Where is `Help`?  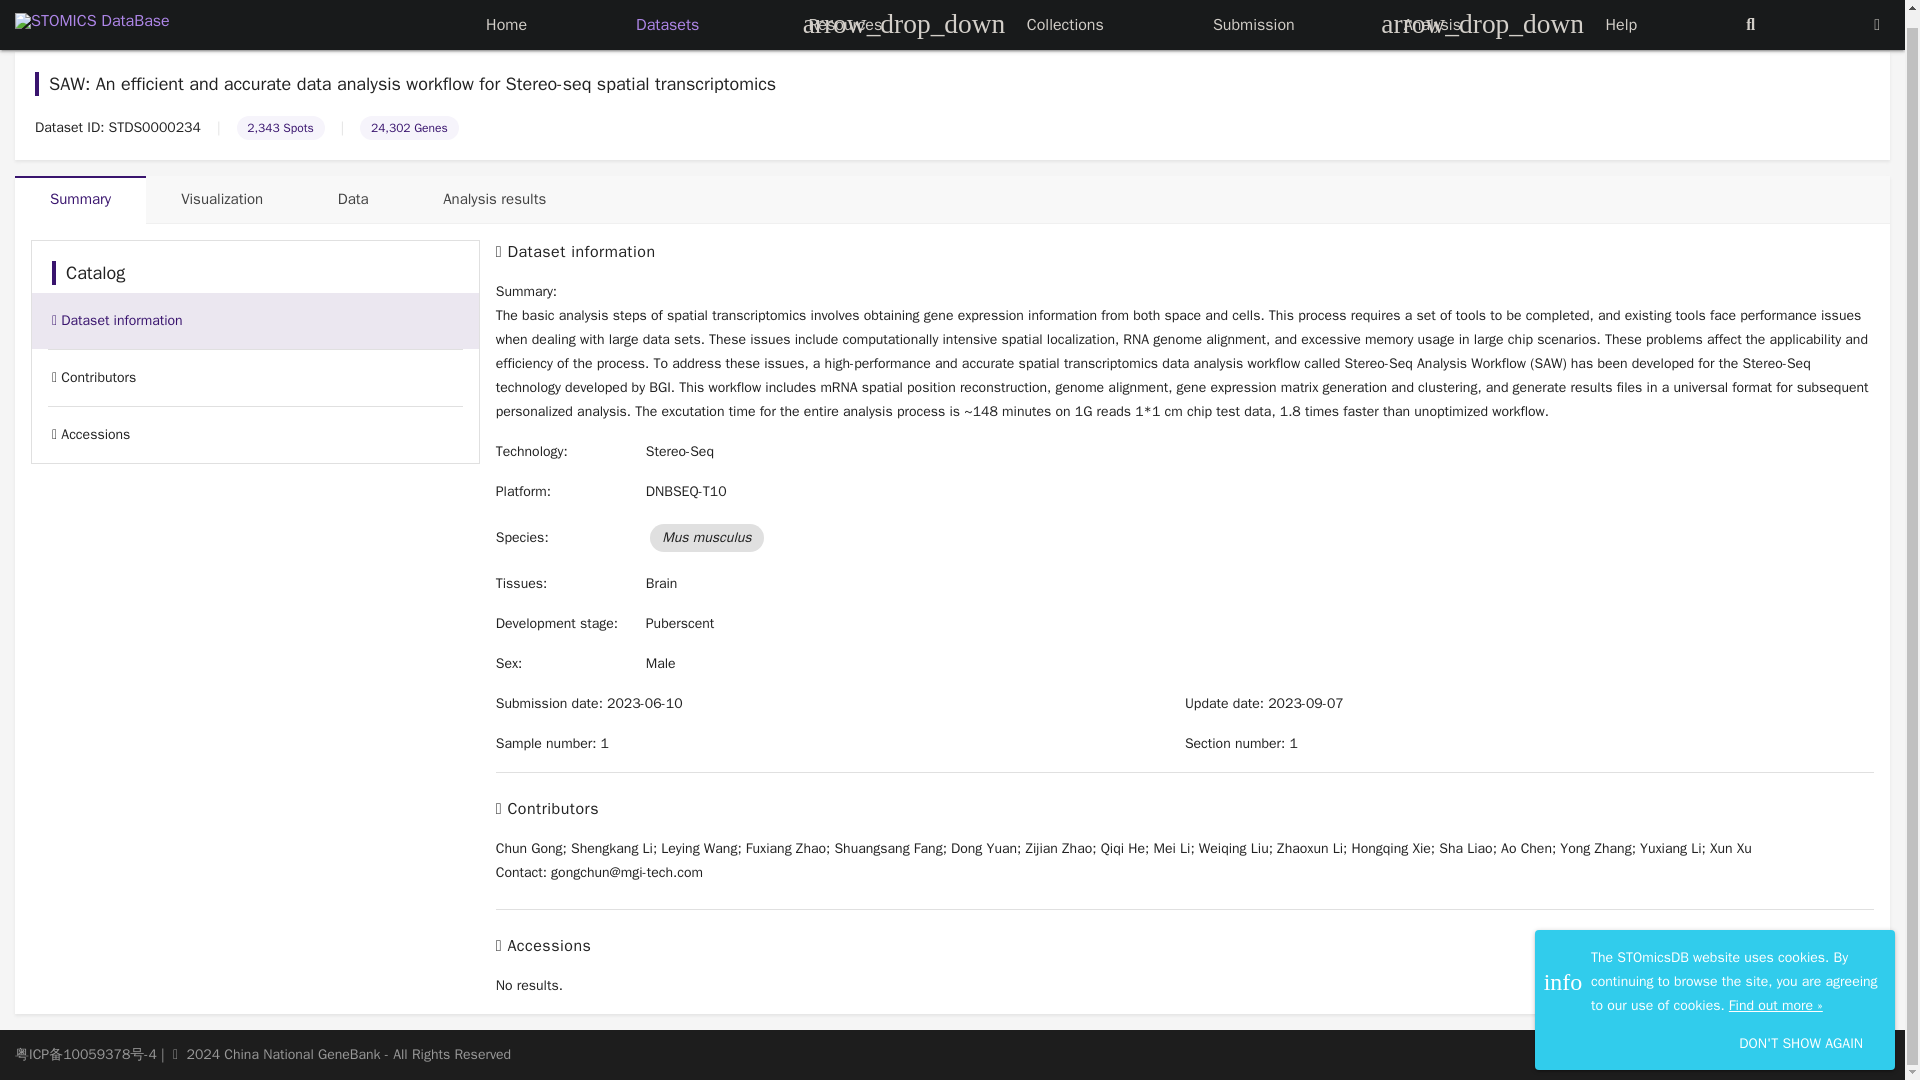
Help is located at coordinates (1621, 11).